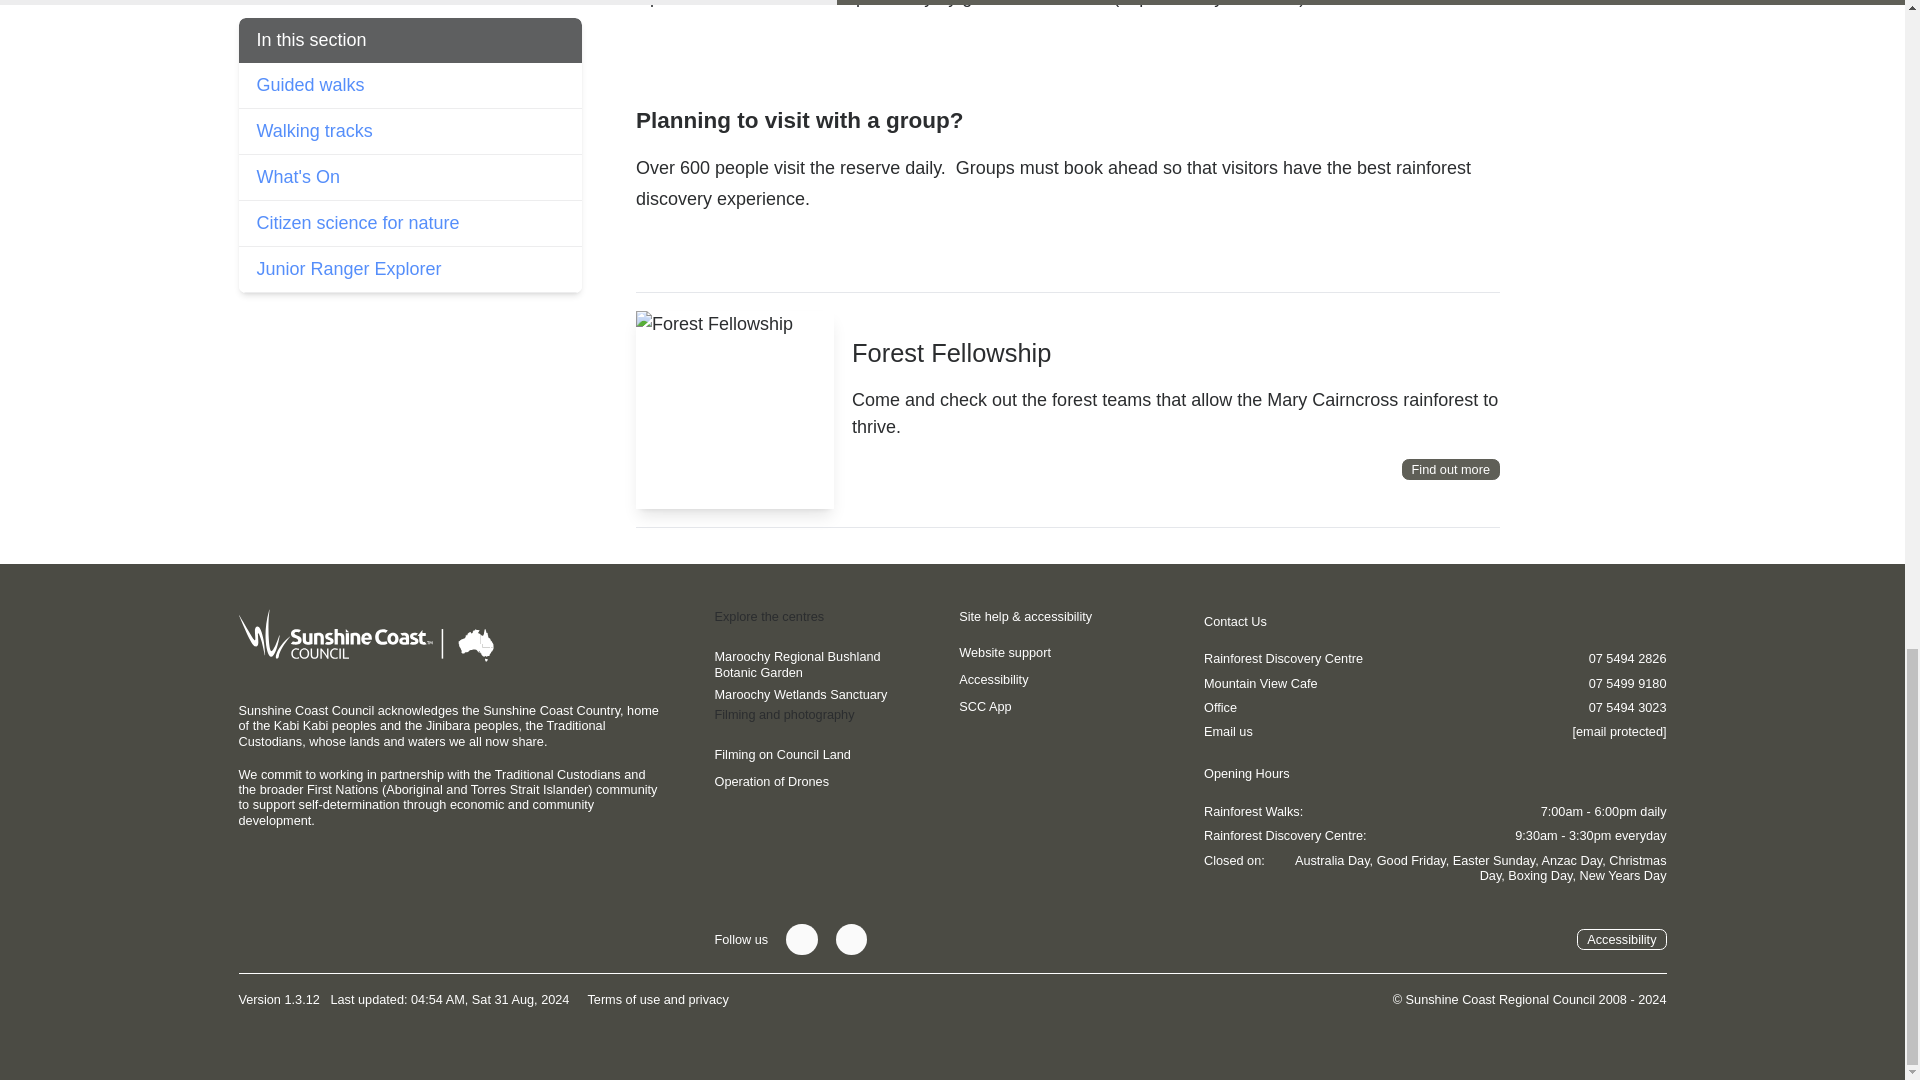 This screenshot has height=1080, width=1920. I want to click on Accessibility, so click(997, 678).